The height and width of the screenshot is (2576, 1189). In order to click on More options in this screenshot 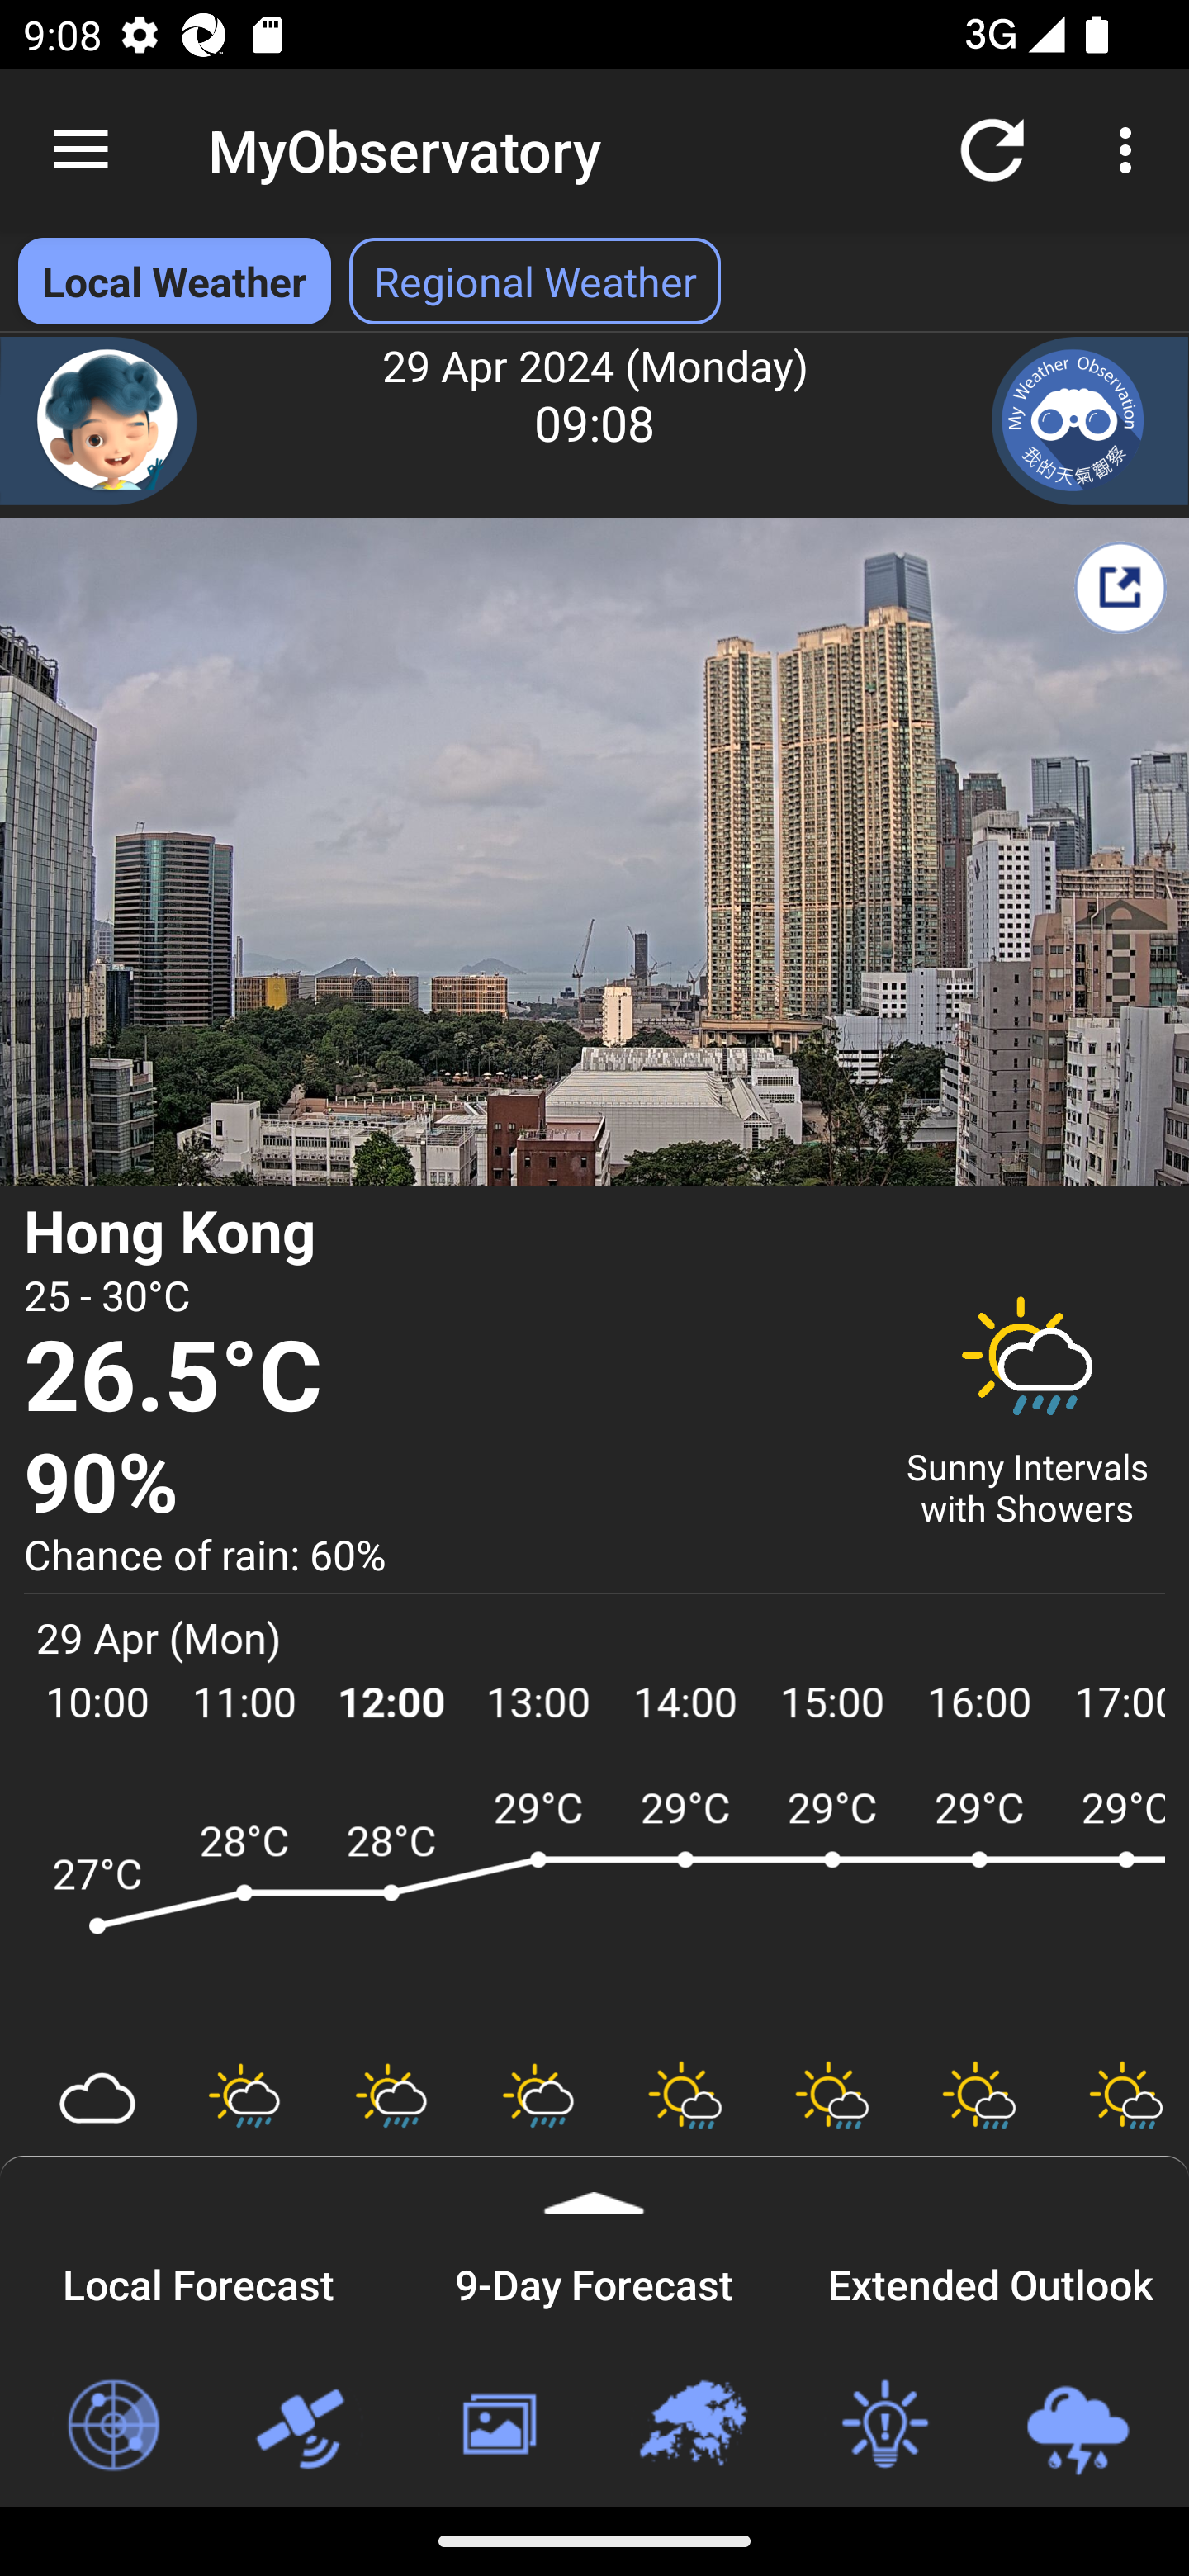, I will do `click(1131, 149)`.